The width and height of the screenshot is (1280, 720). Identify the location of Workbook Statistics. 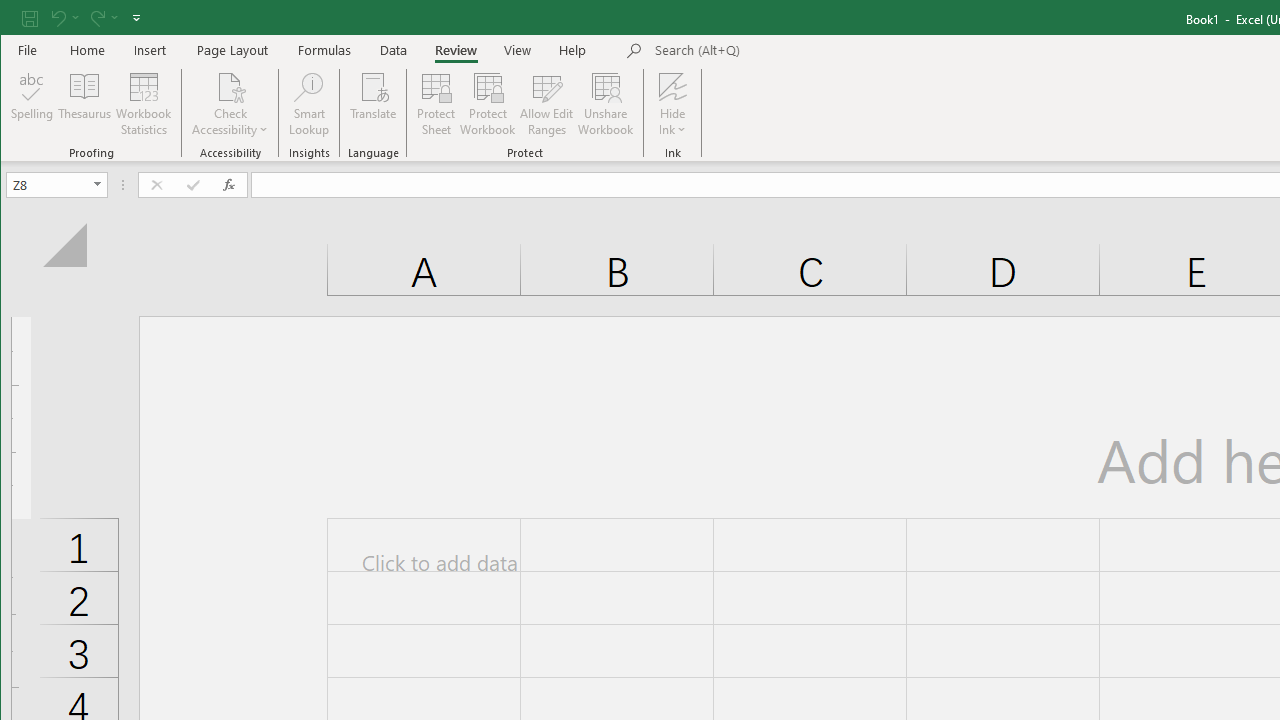
(144, 104).